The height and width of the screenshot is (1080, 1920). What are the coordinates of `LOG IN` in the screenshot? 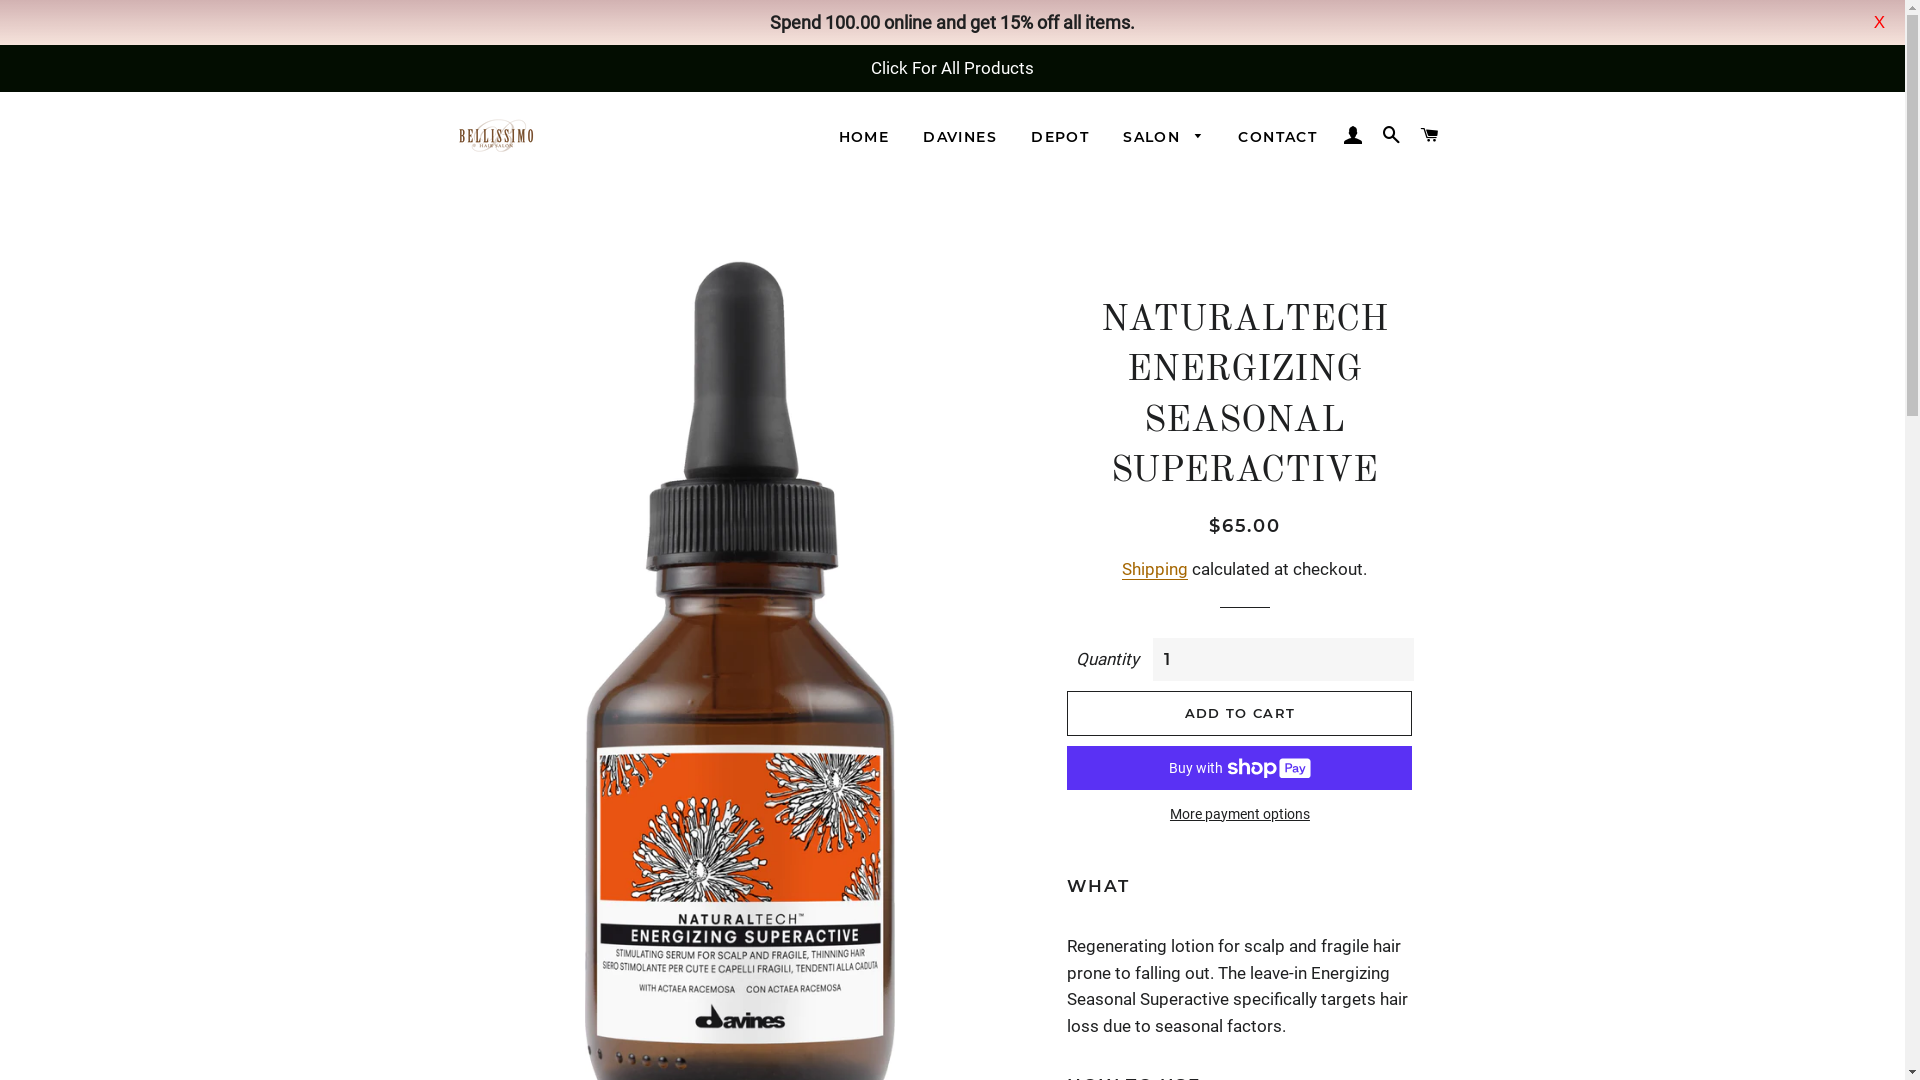 It's located at (1353, 136).